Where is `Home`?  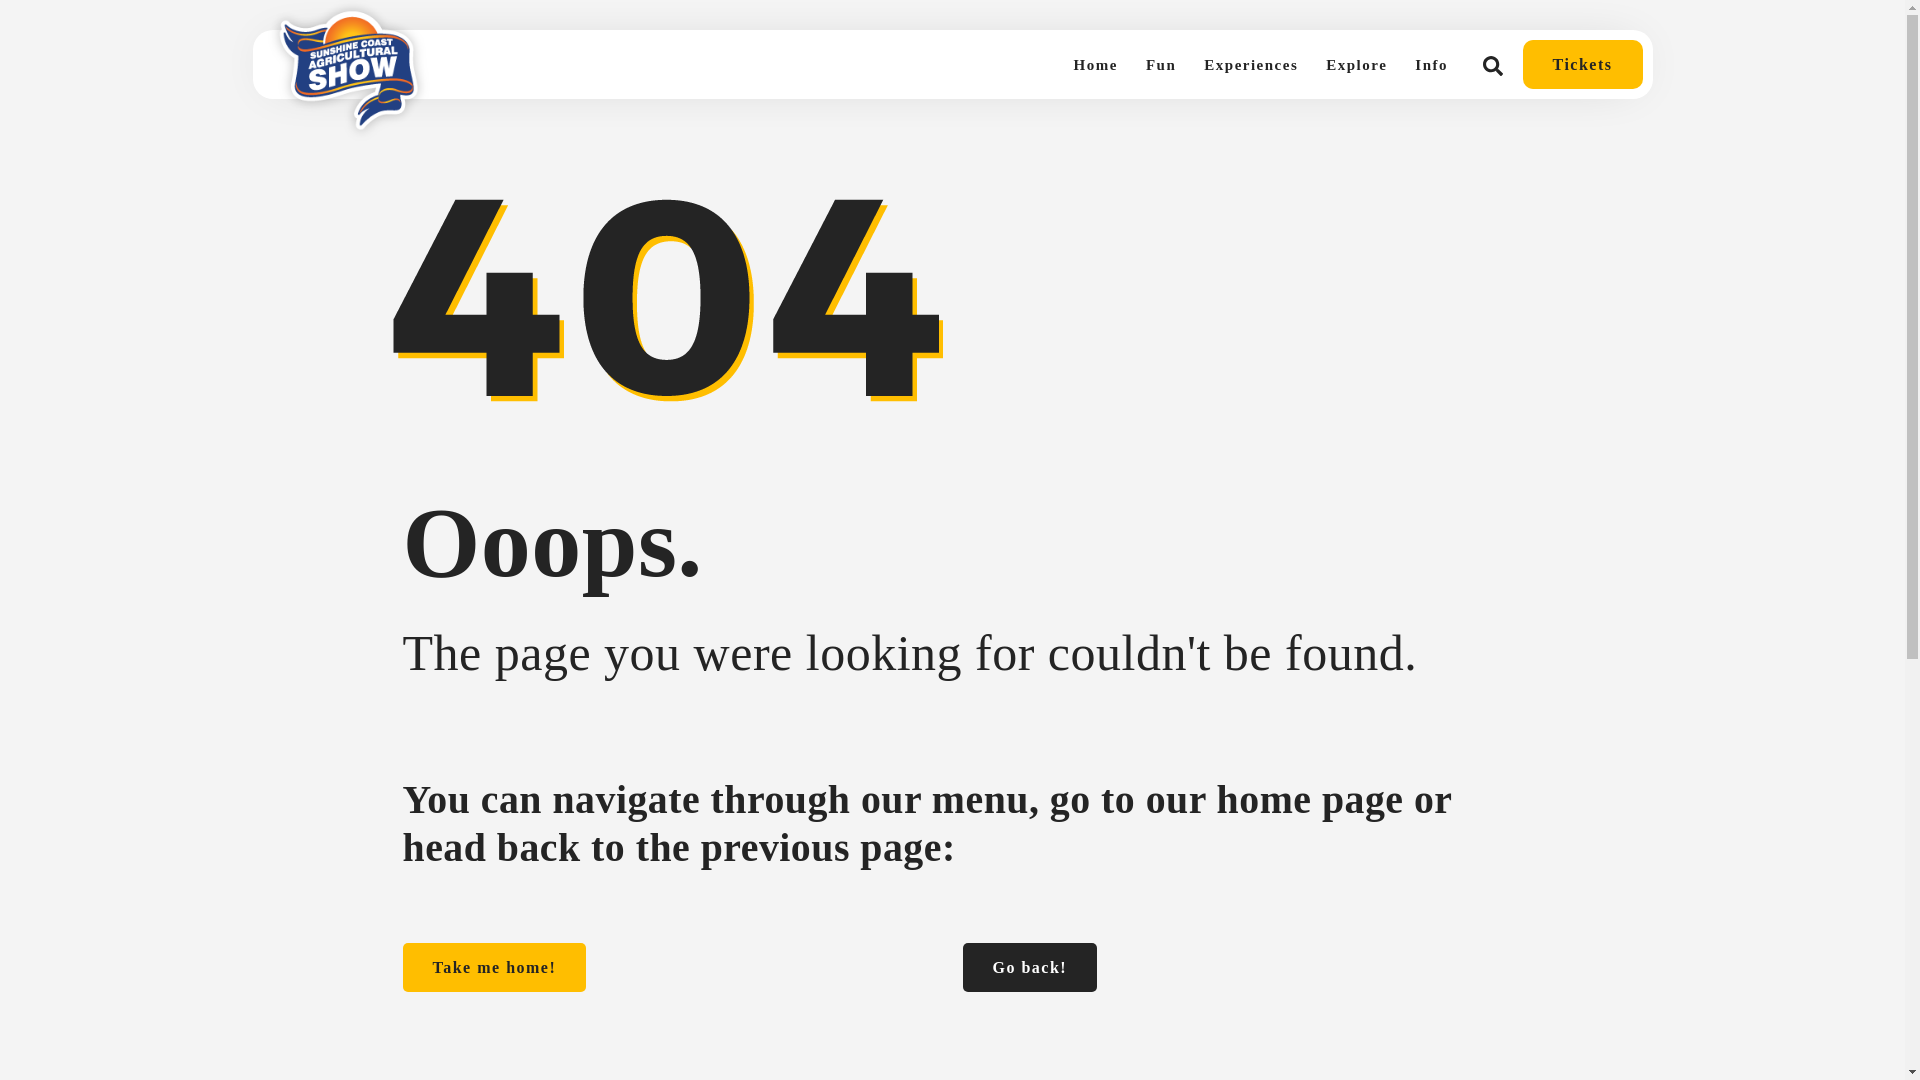
Home is located at coordinates (1096, 64).